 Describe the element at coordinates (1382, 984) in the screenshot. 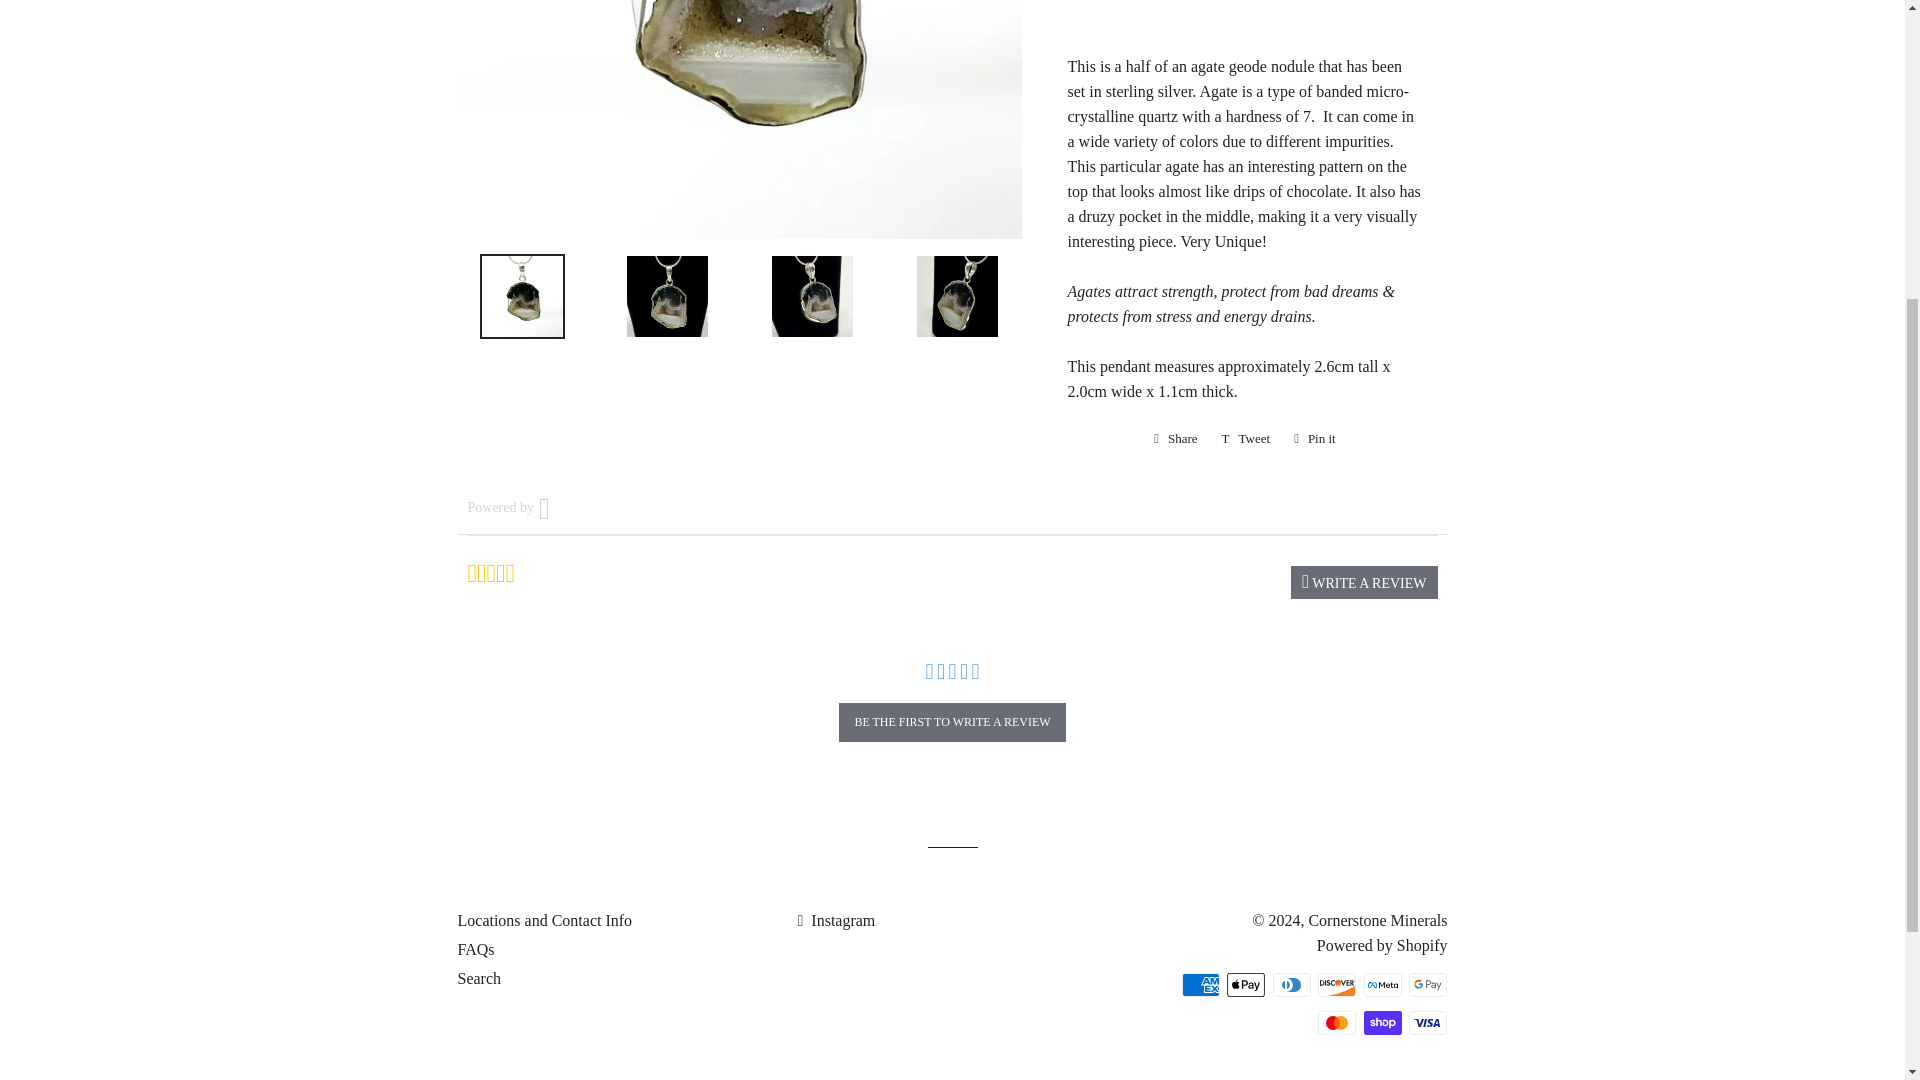

I see `Meta Pay` at that location.